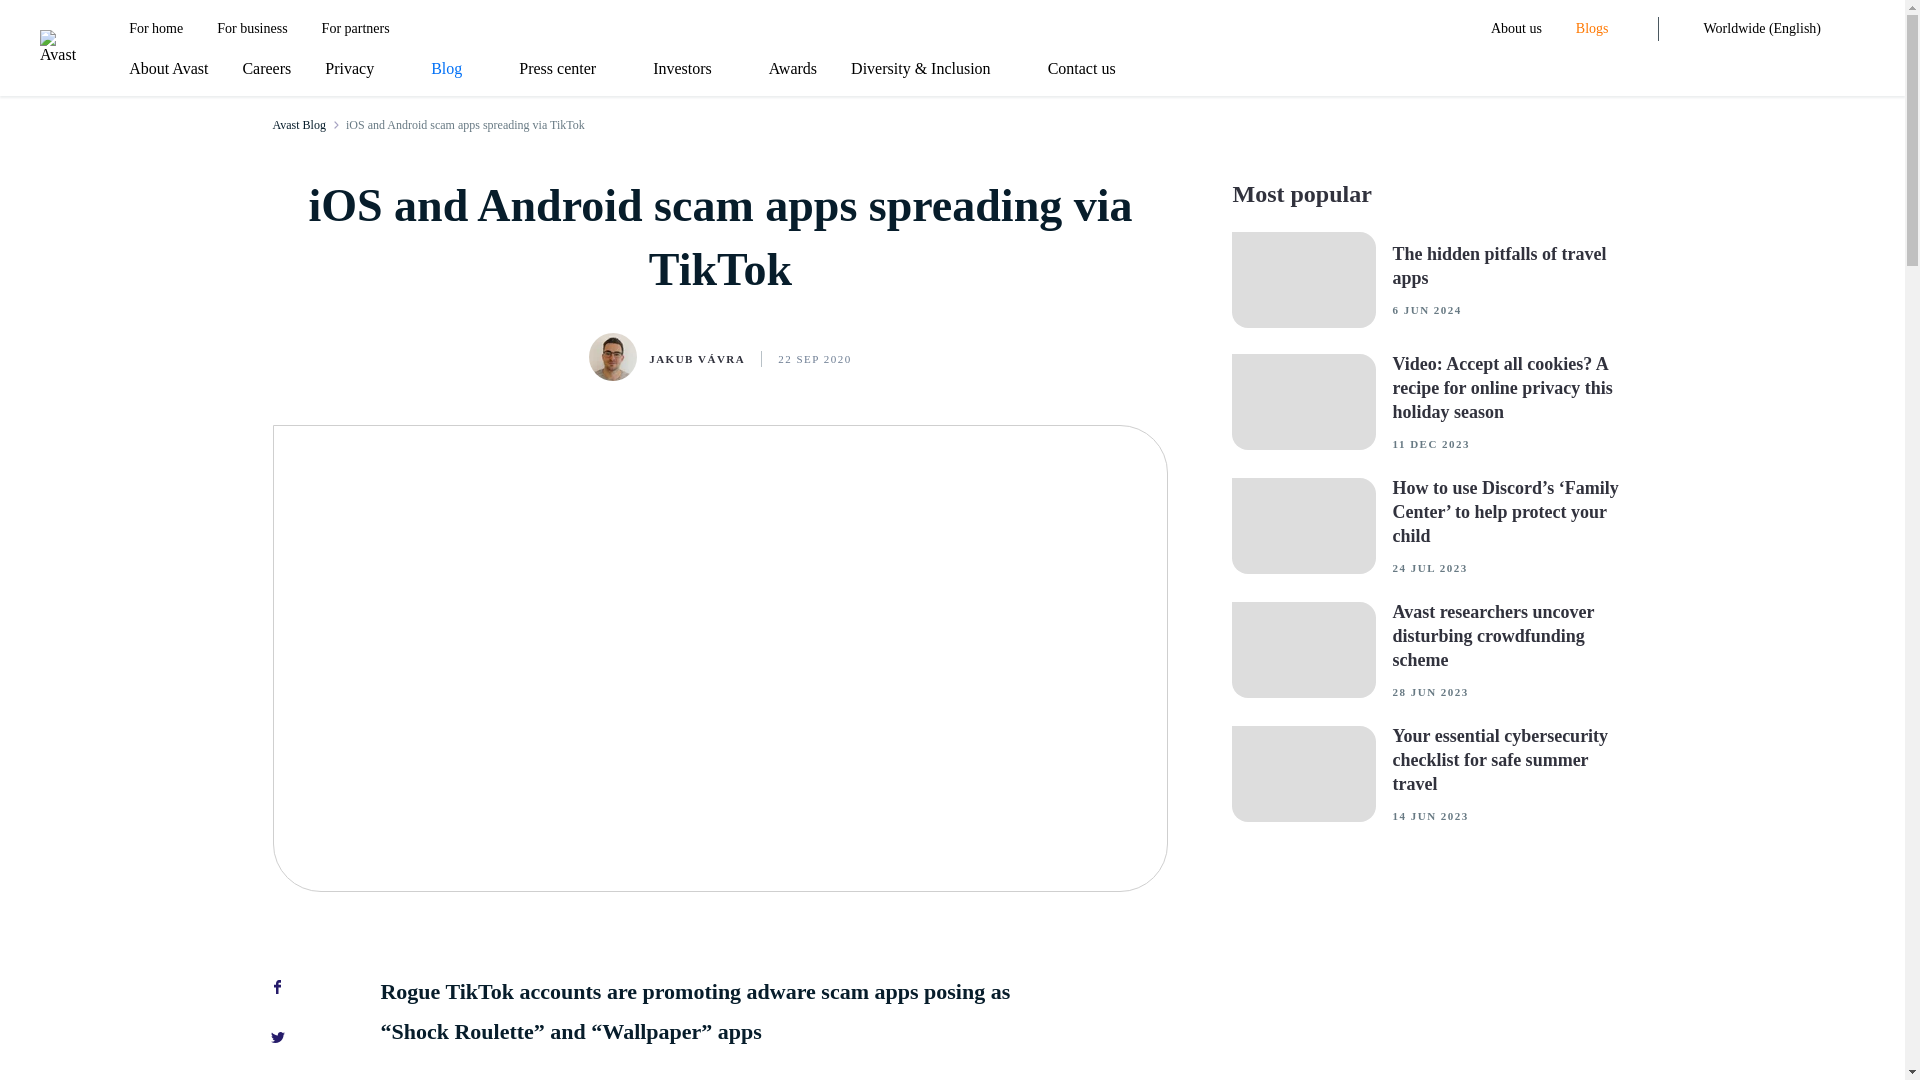  Describe the element at coordinates (58, 46) in the screenshot. I see `Home` at that location.